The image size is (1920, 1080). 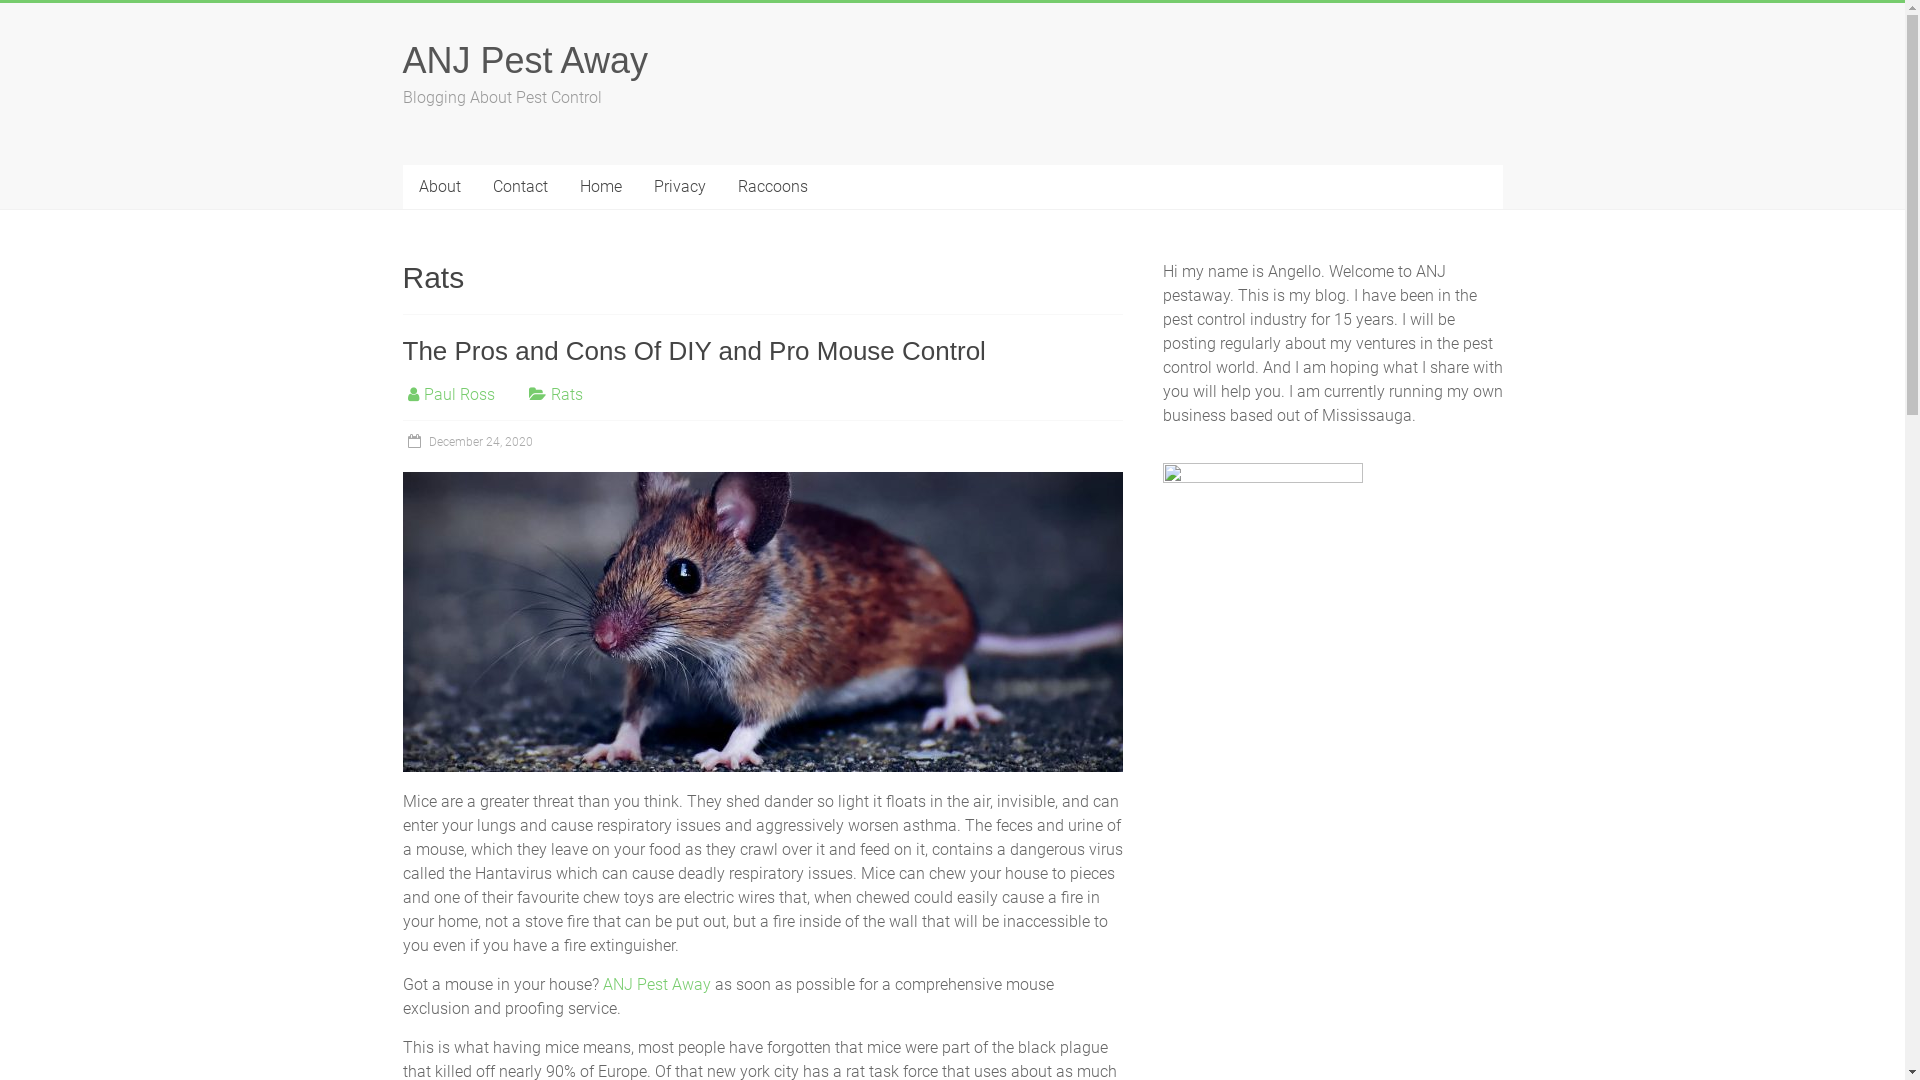 I want to click on ANJ Pest Away, so click(x=656, y=984).